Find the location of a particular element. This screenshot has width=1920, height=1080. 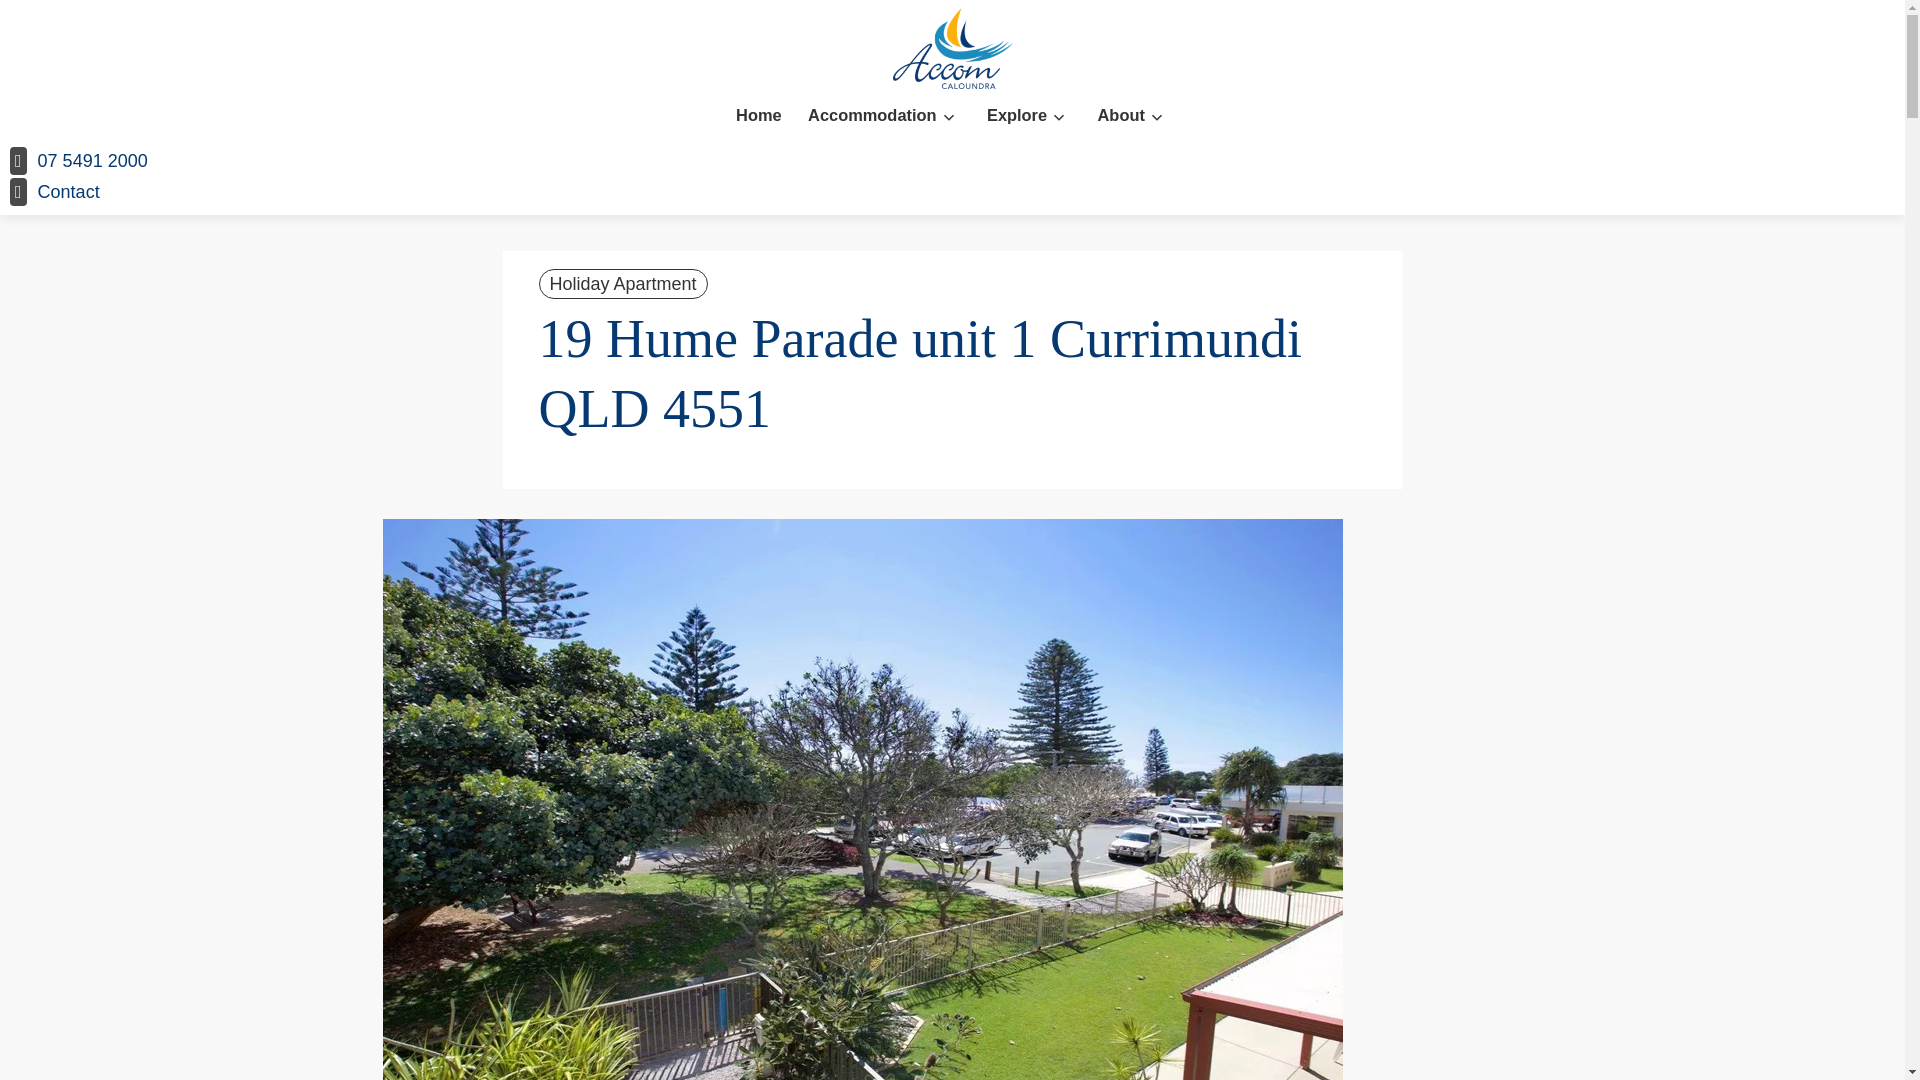

Accommodation is located at coordinates (872, 116).